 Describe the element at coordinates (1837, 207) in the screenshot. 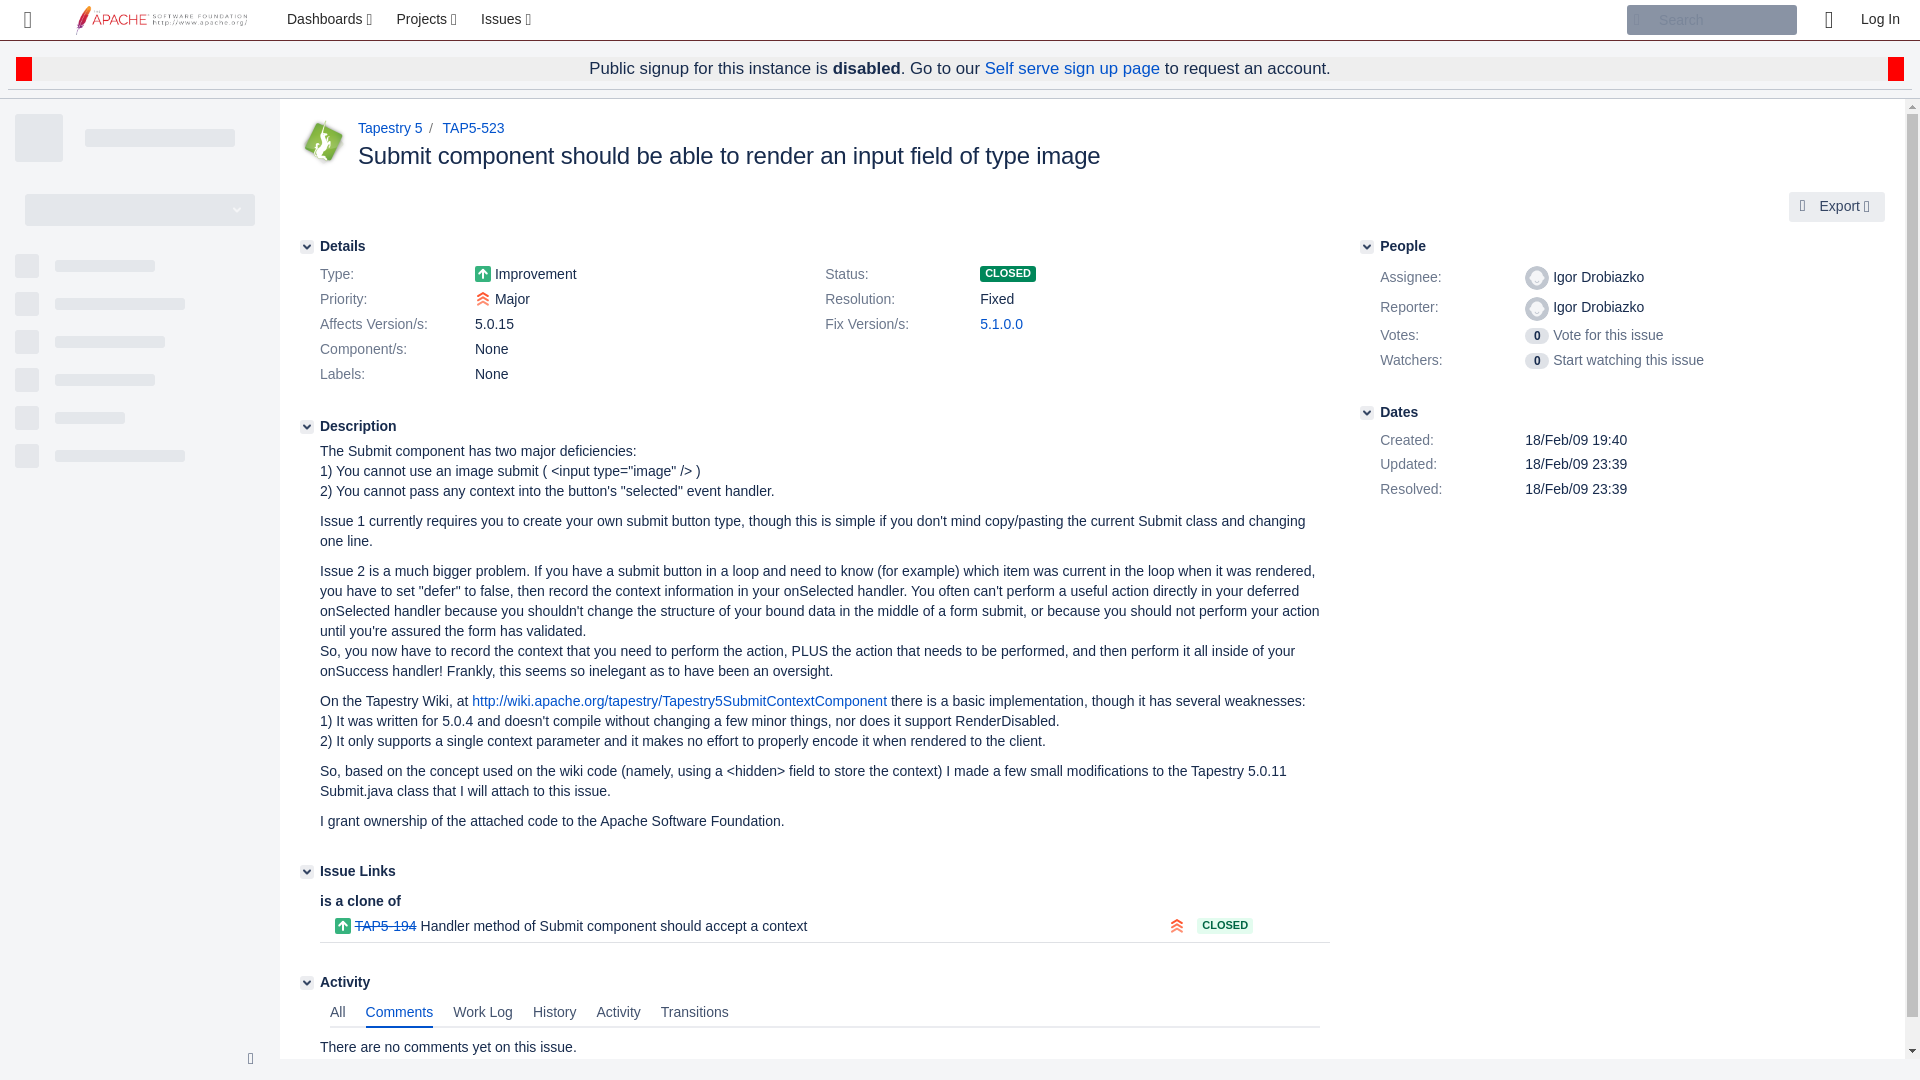

I see `Export` at that location.